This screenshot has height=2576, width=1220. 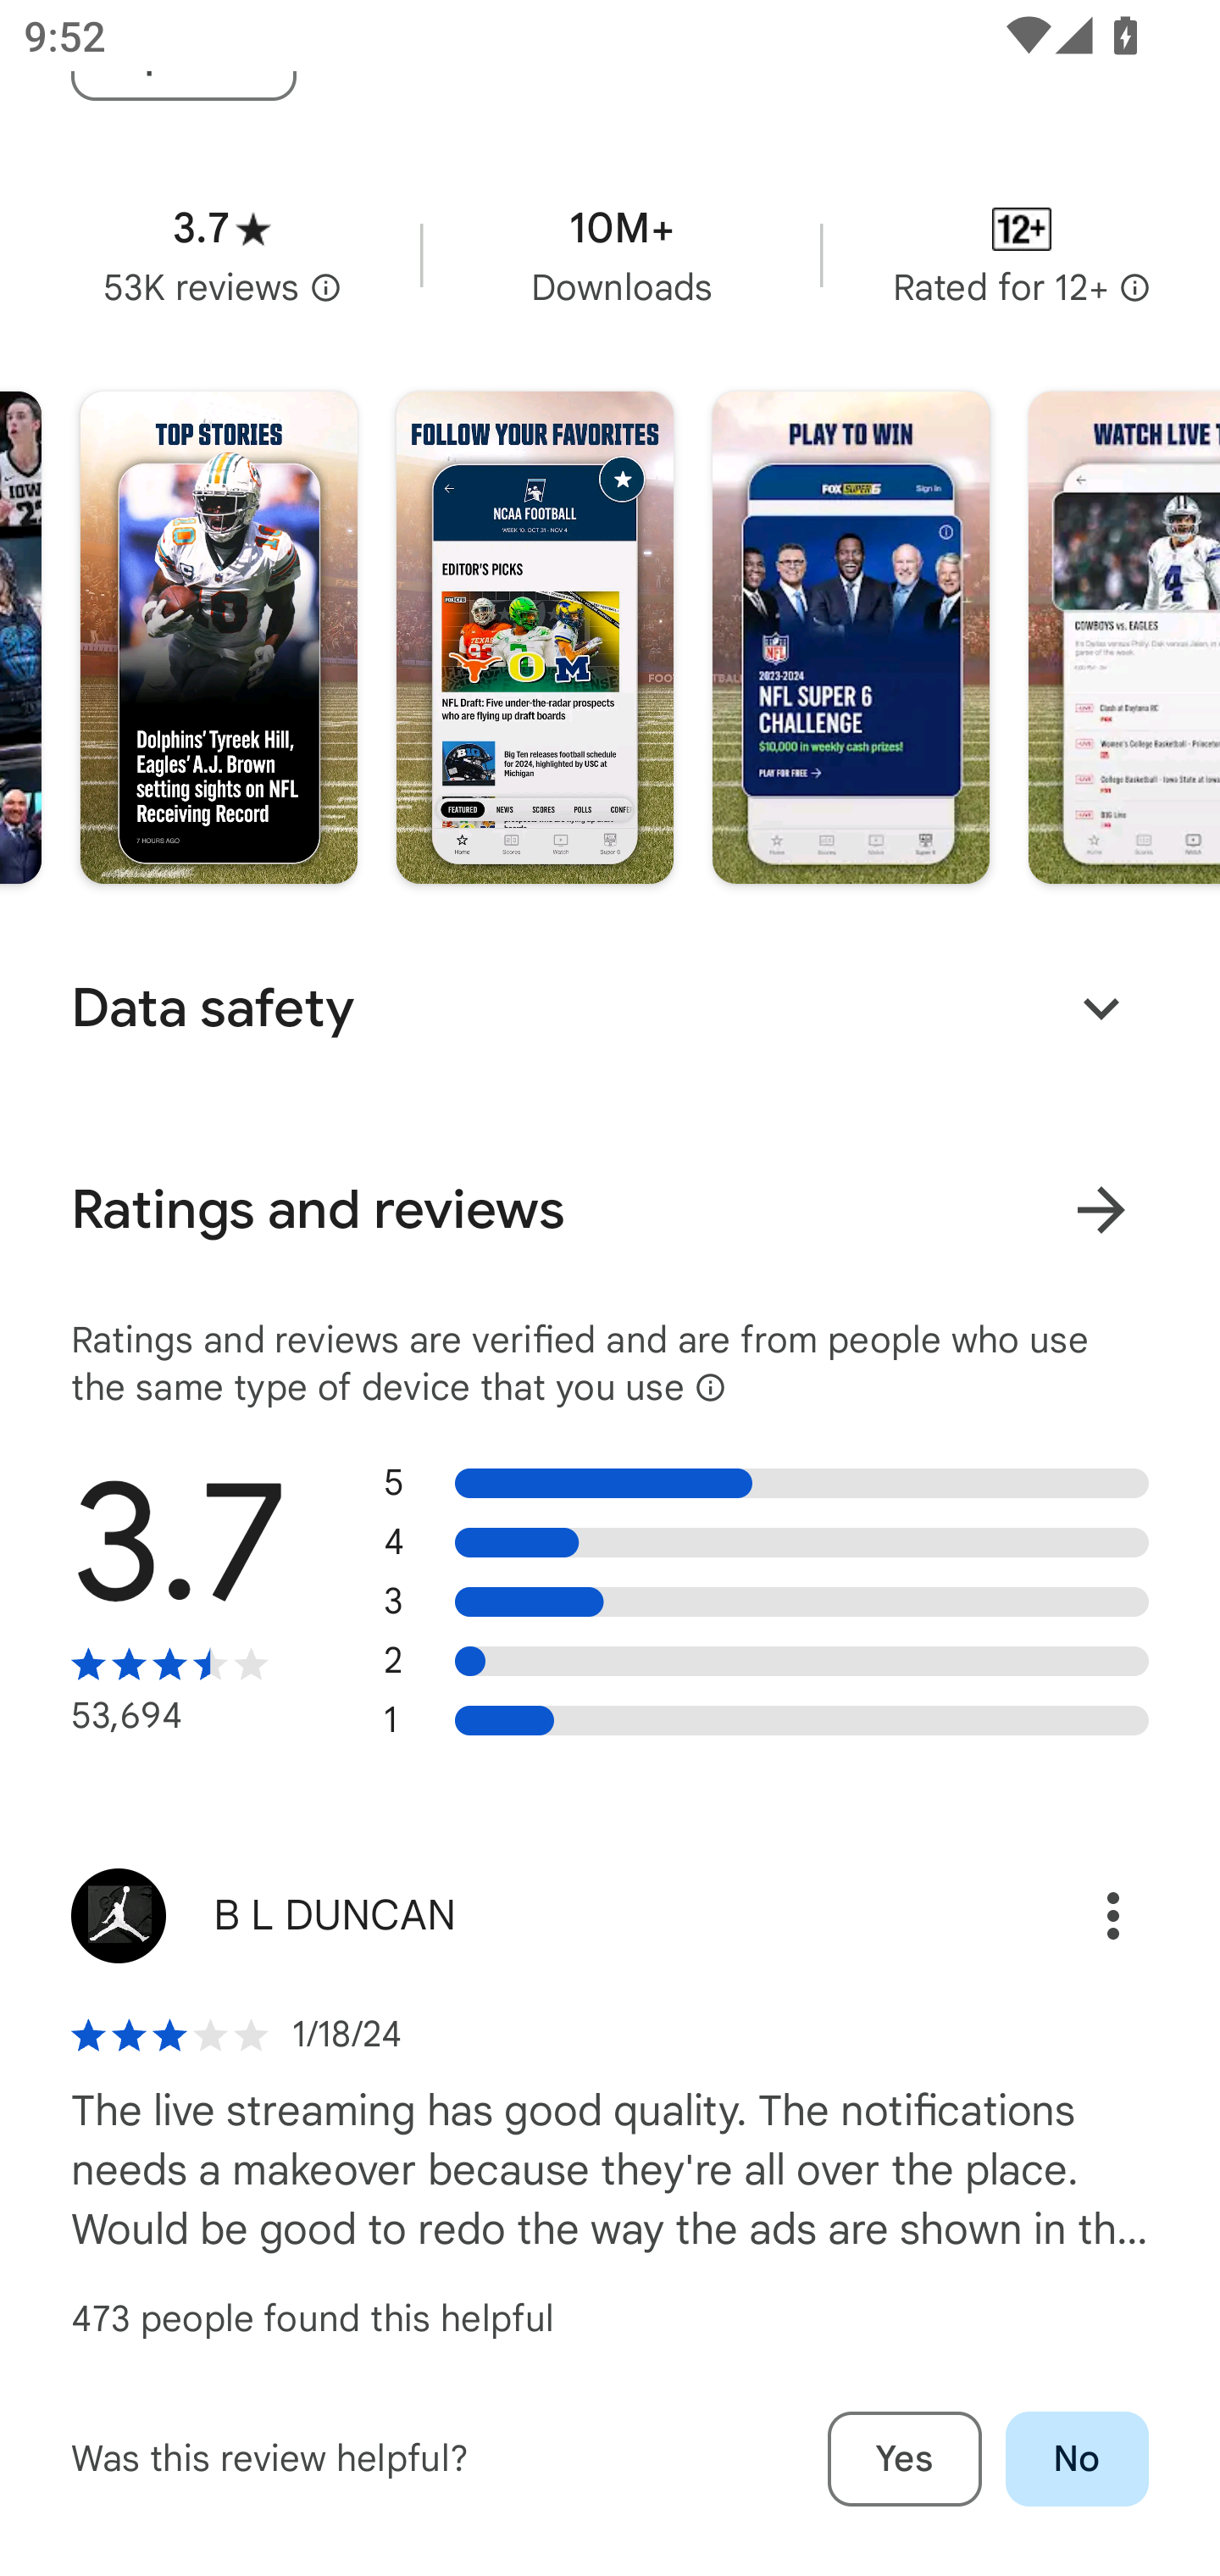 I want to click on Screenshot "1" of "5", so click(x=219, y=637).